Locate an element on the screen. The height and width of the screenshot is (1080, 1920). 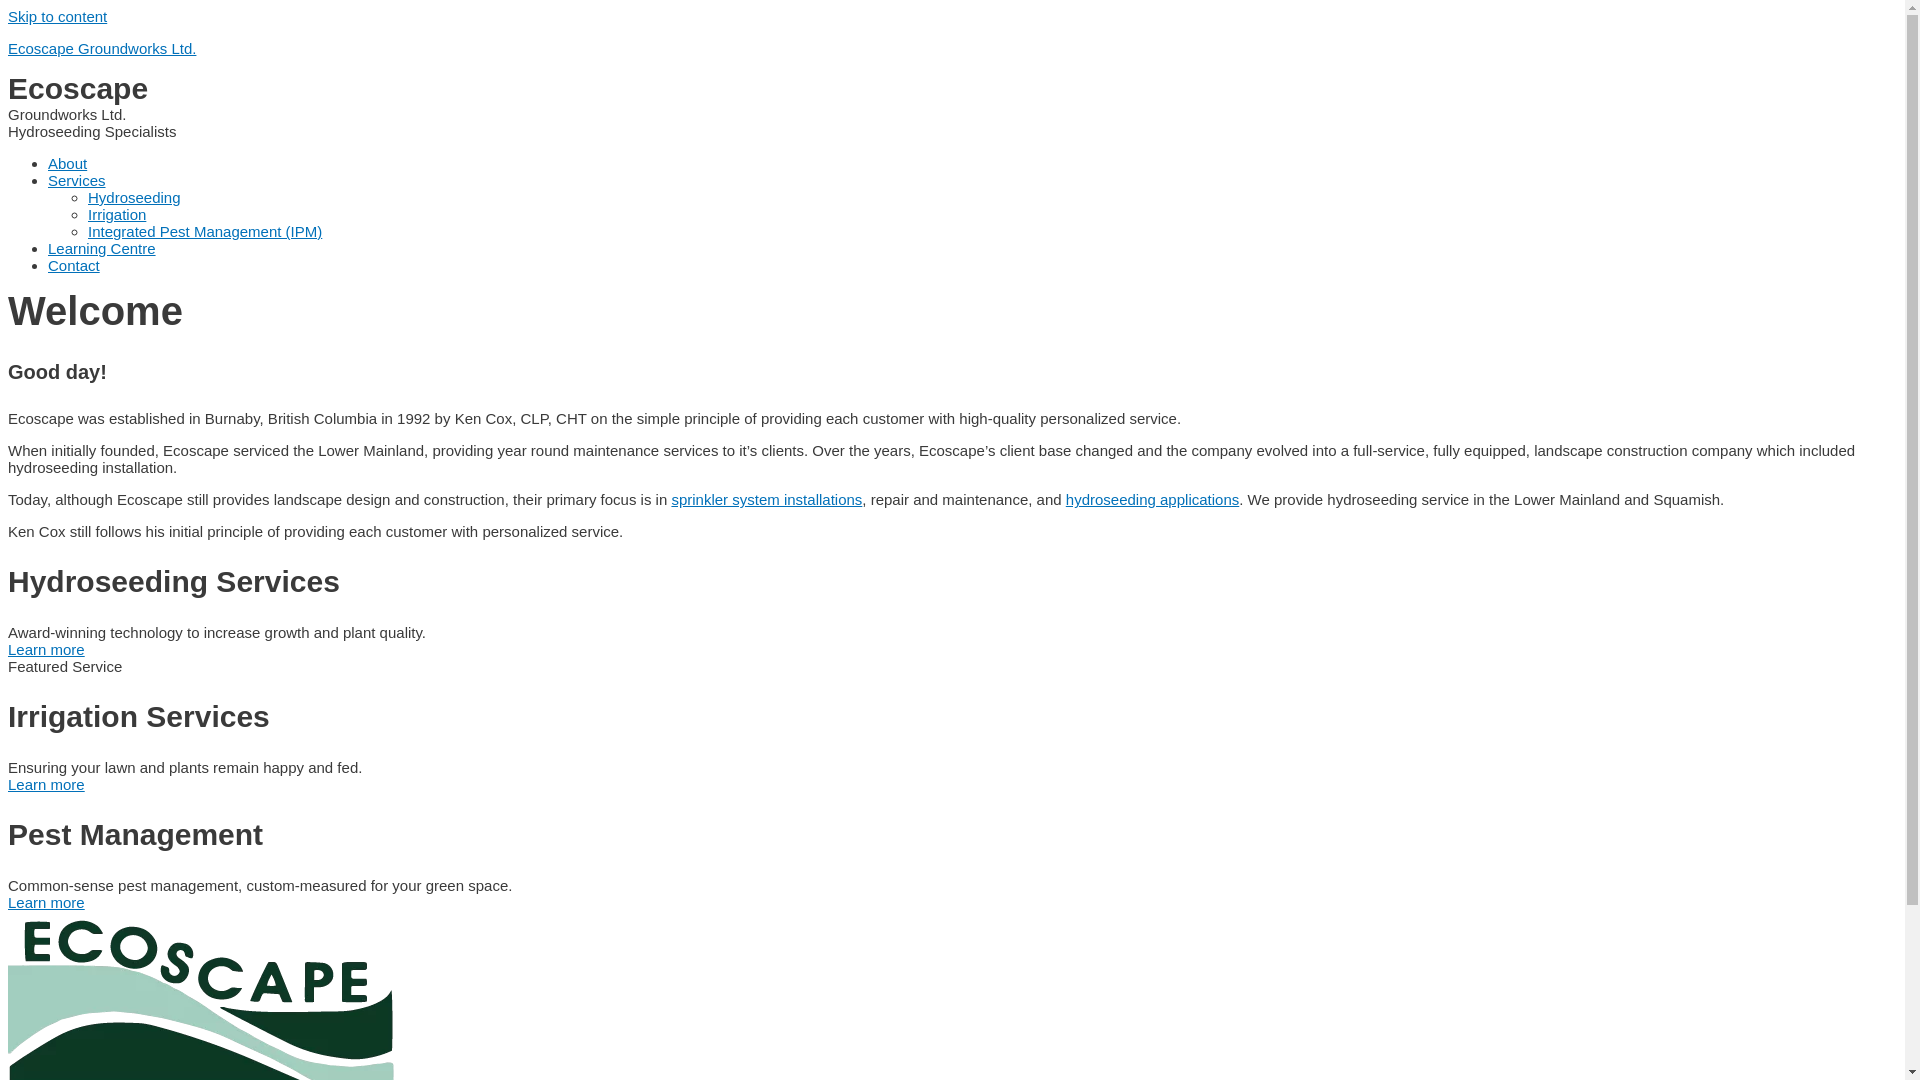
About is located at coordinates (68, 164).